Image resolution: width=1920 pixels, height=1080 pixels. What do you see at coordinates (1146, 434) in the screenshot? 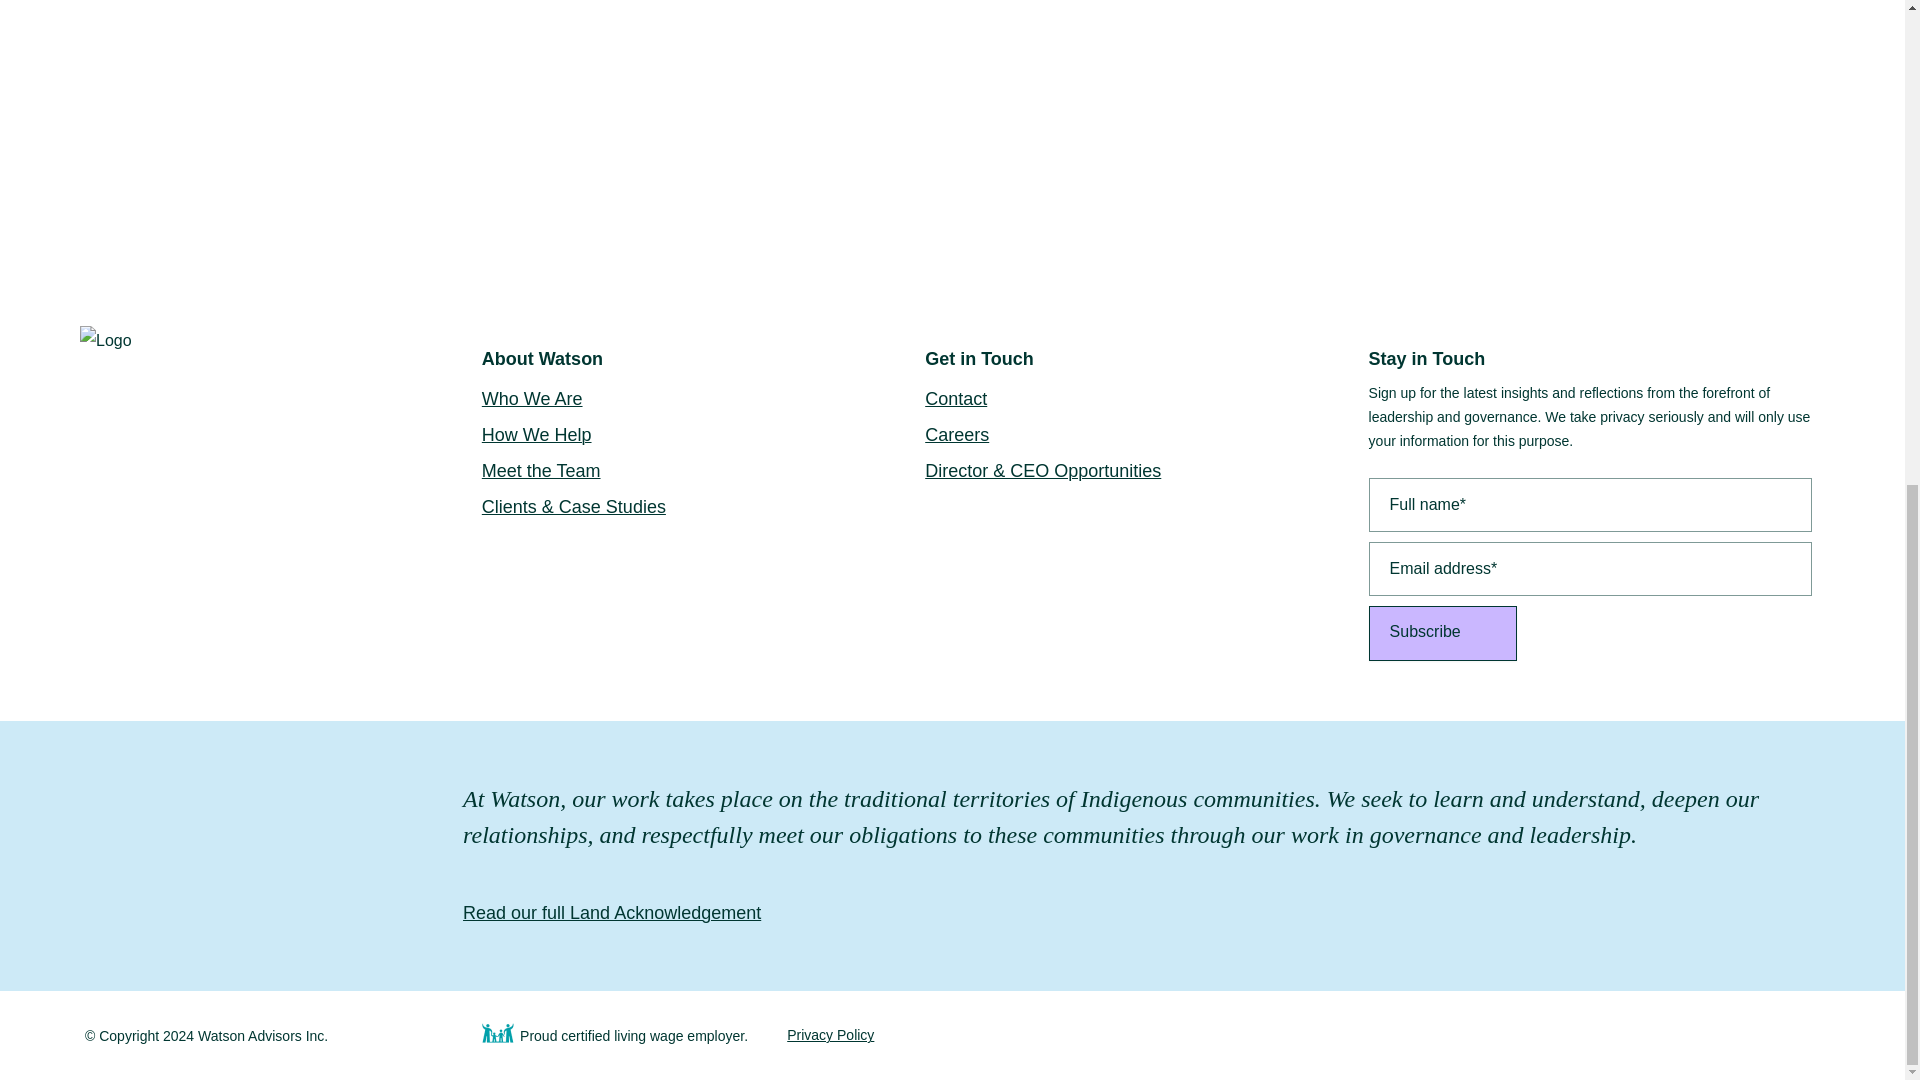
I see `Careers` at bounding box center [1146, 434].